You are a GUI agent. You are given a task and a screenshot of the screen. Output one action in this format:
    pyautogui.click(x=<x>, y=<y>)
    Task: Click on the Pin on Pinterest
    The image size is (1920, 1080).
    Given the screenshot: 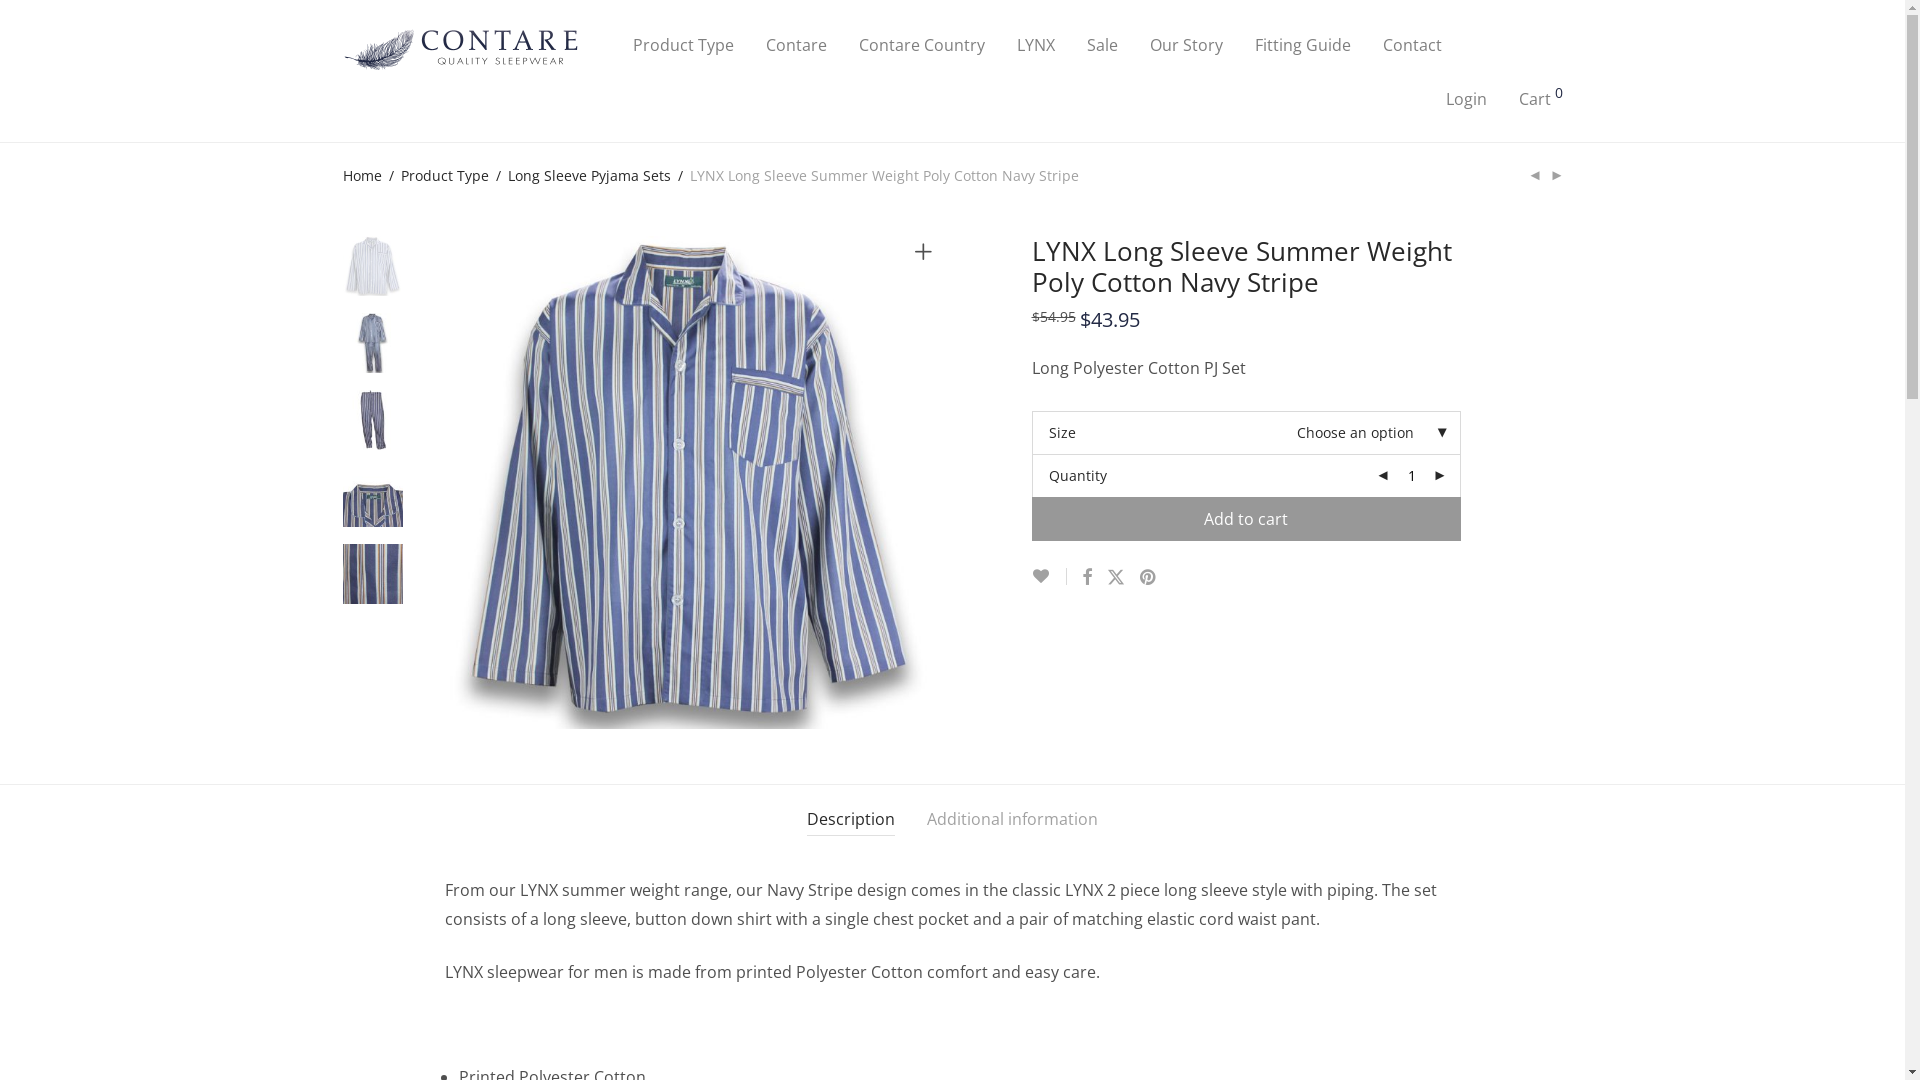 What is the action you would take?
    pyautogui.click(x=1149, y=578)
    